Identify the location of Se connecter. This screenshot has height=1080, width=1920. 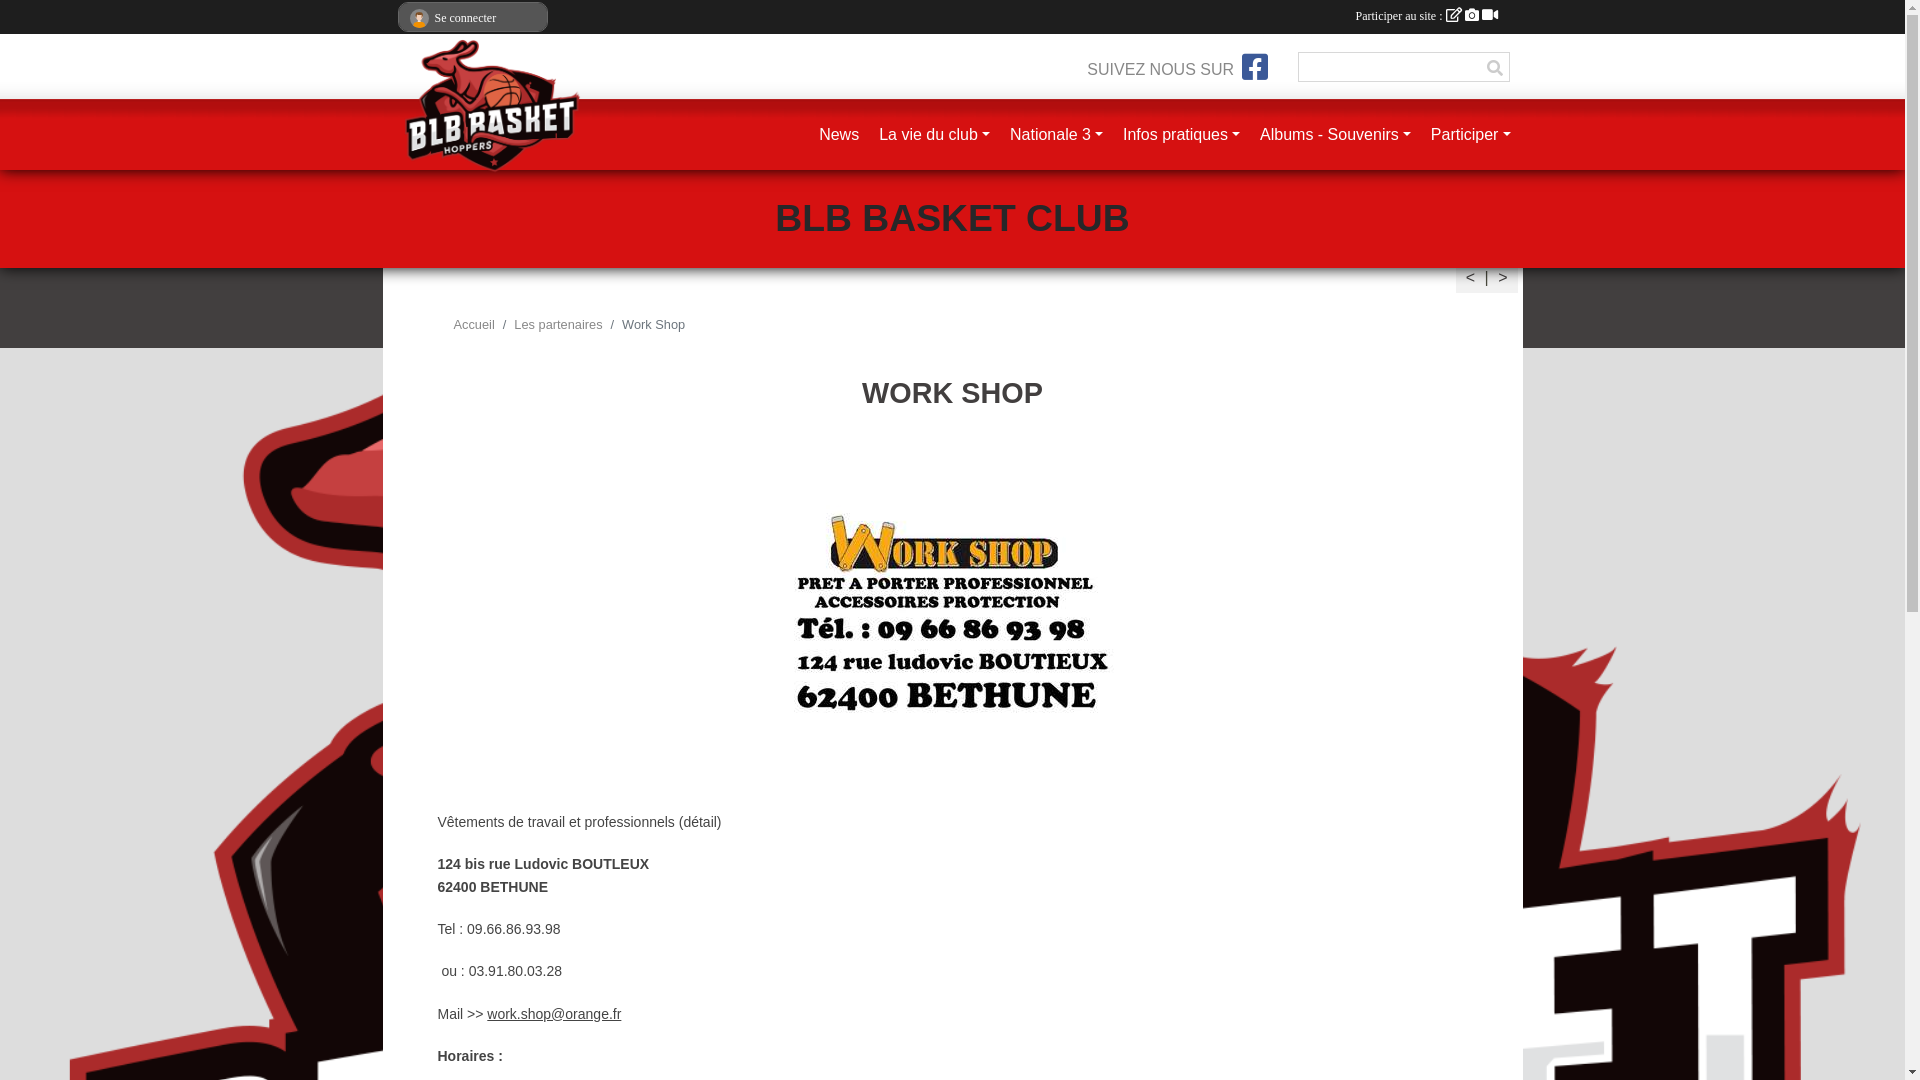
(472, 18).